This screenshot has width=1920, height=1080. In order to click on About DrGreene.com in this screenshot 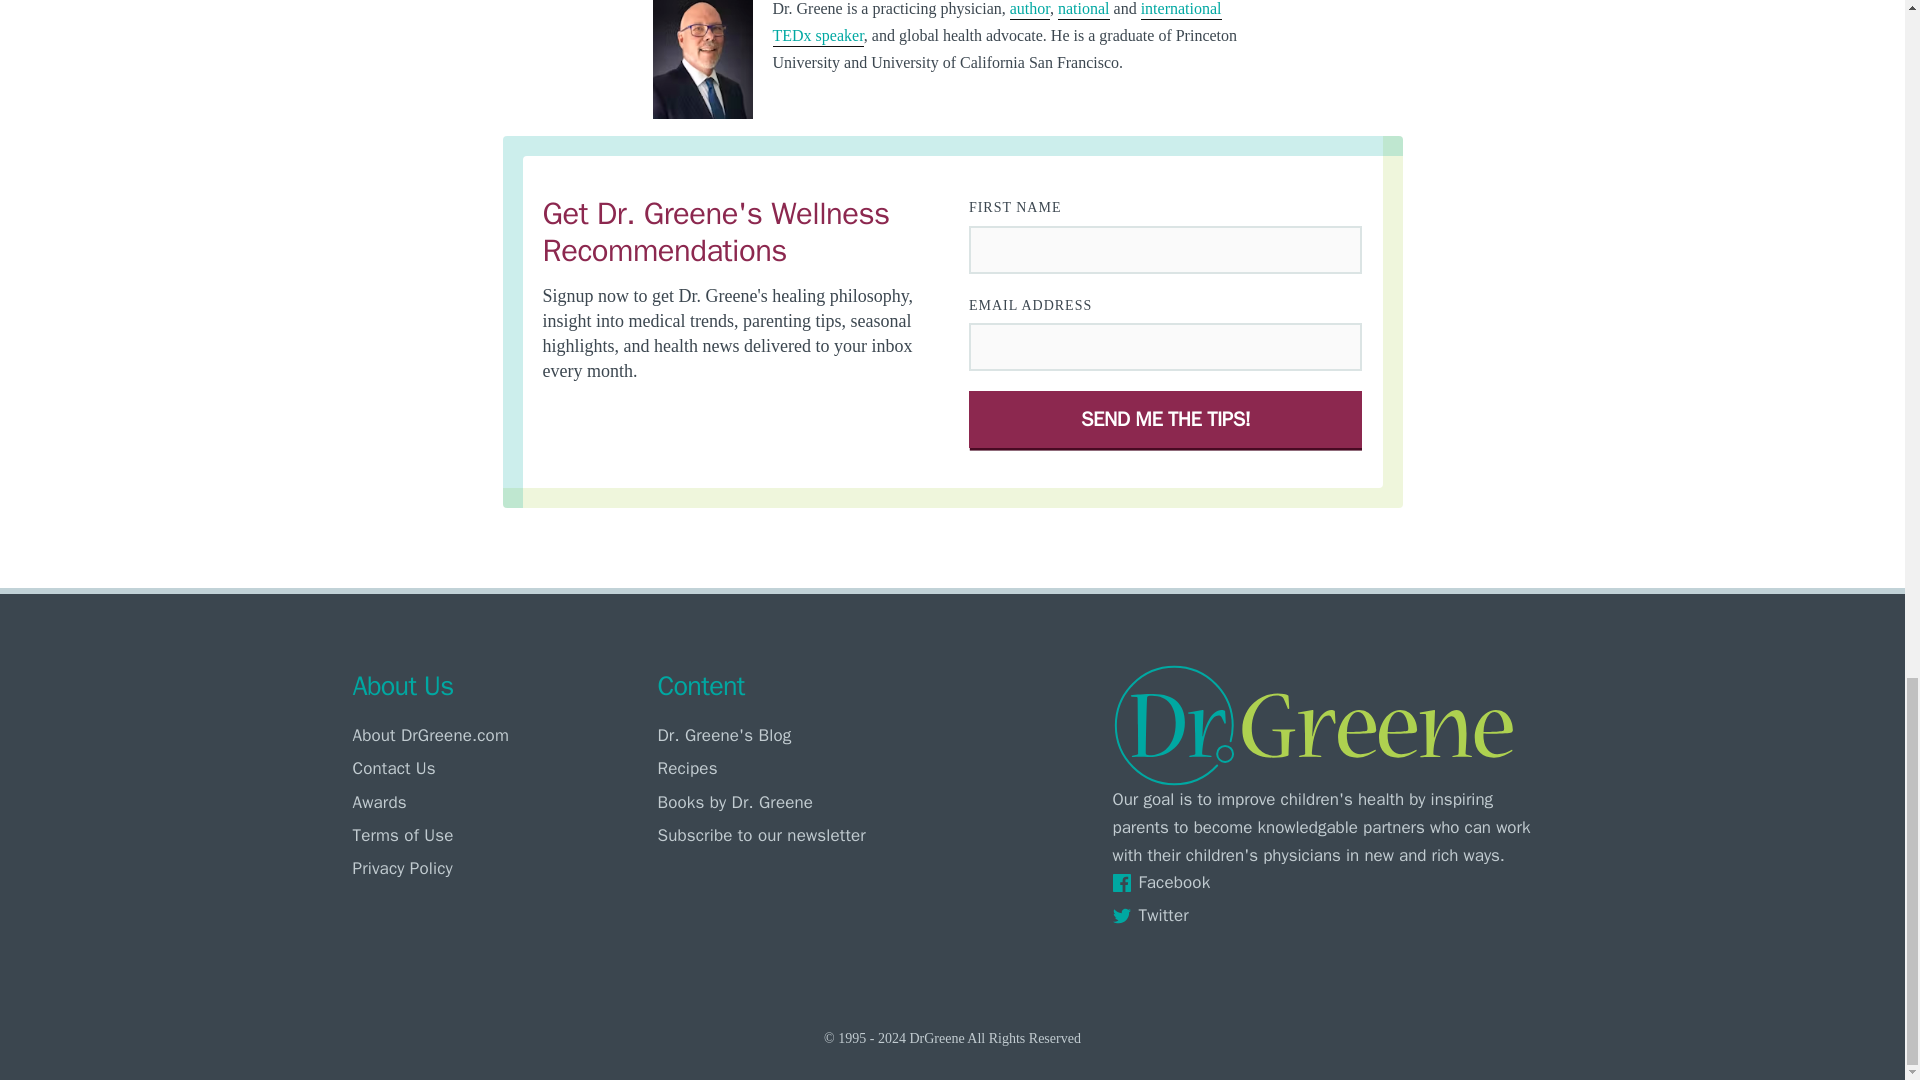, I will do `click(499, 735)`.